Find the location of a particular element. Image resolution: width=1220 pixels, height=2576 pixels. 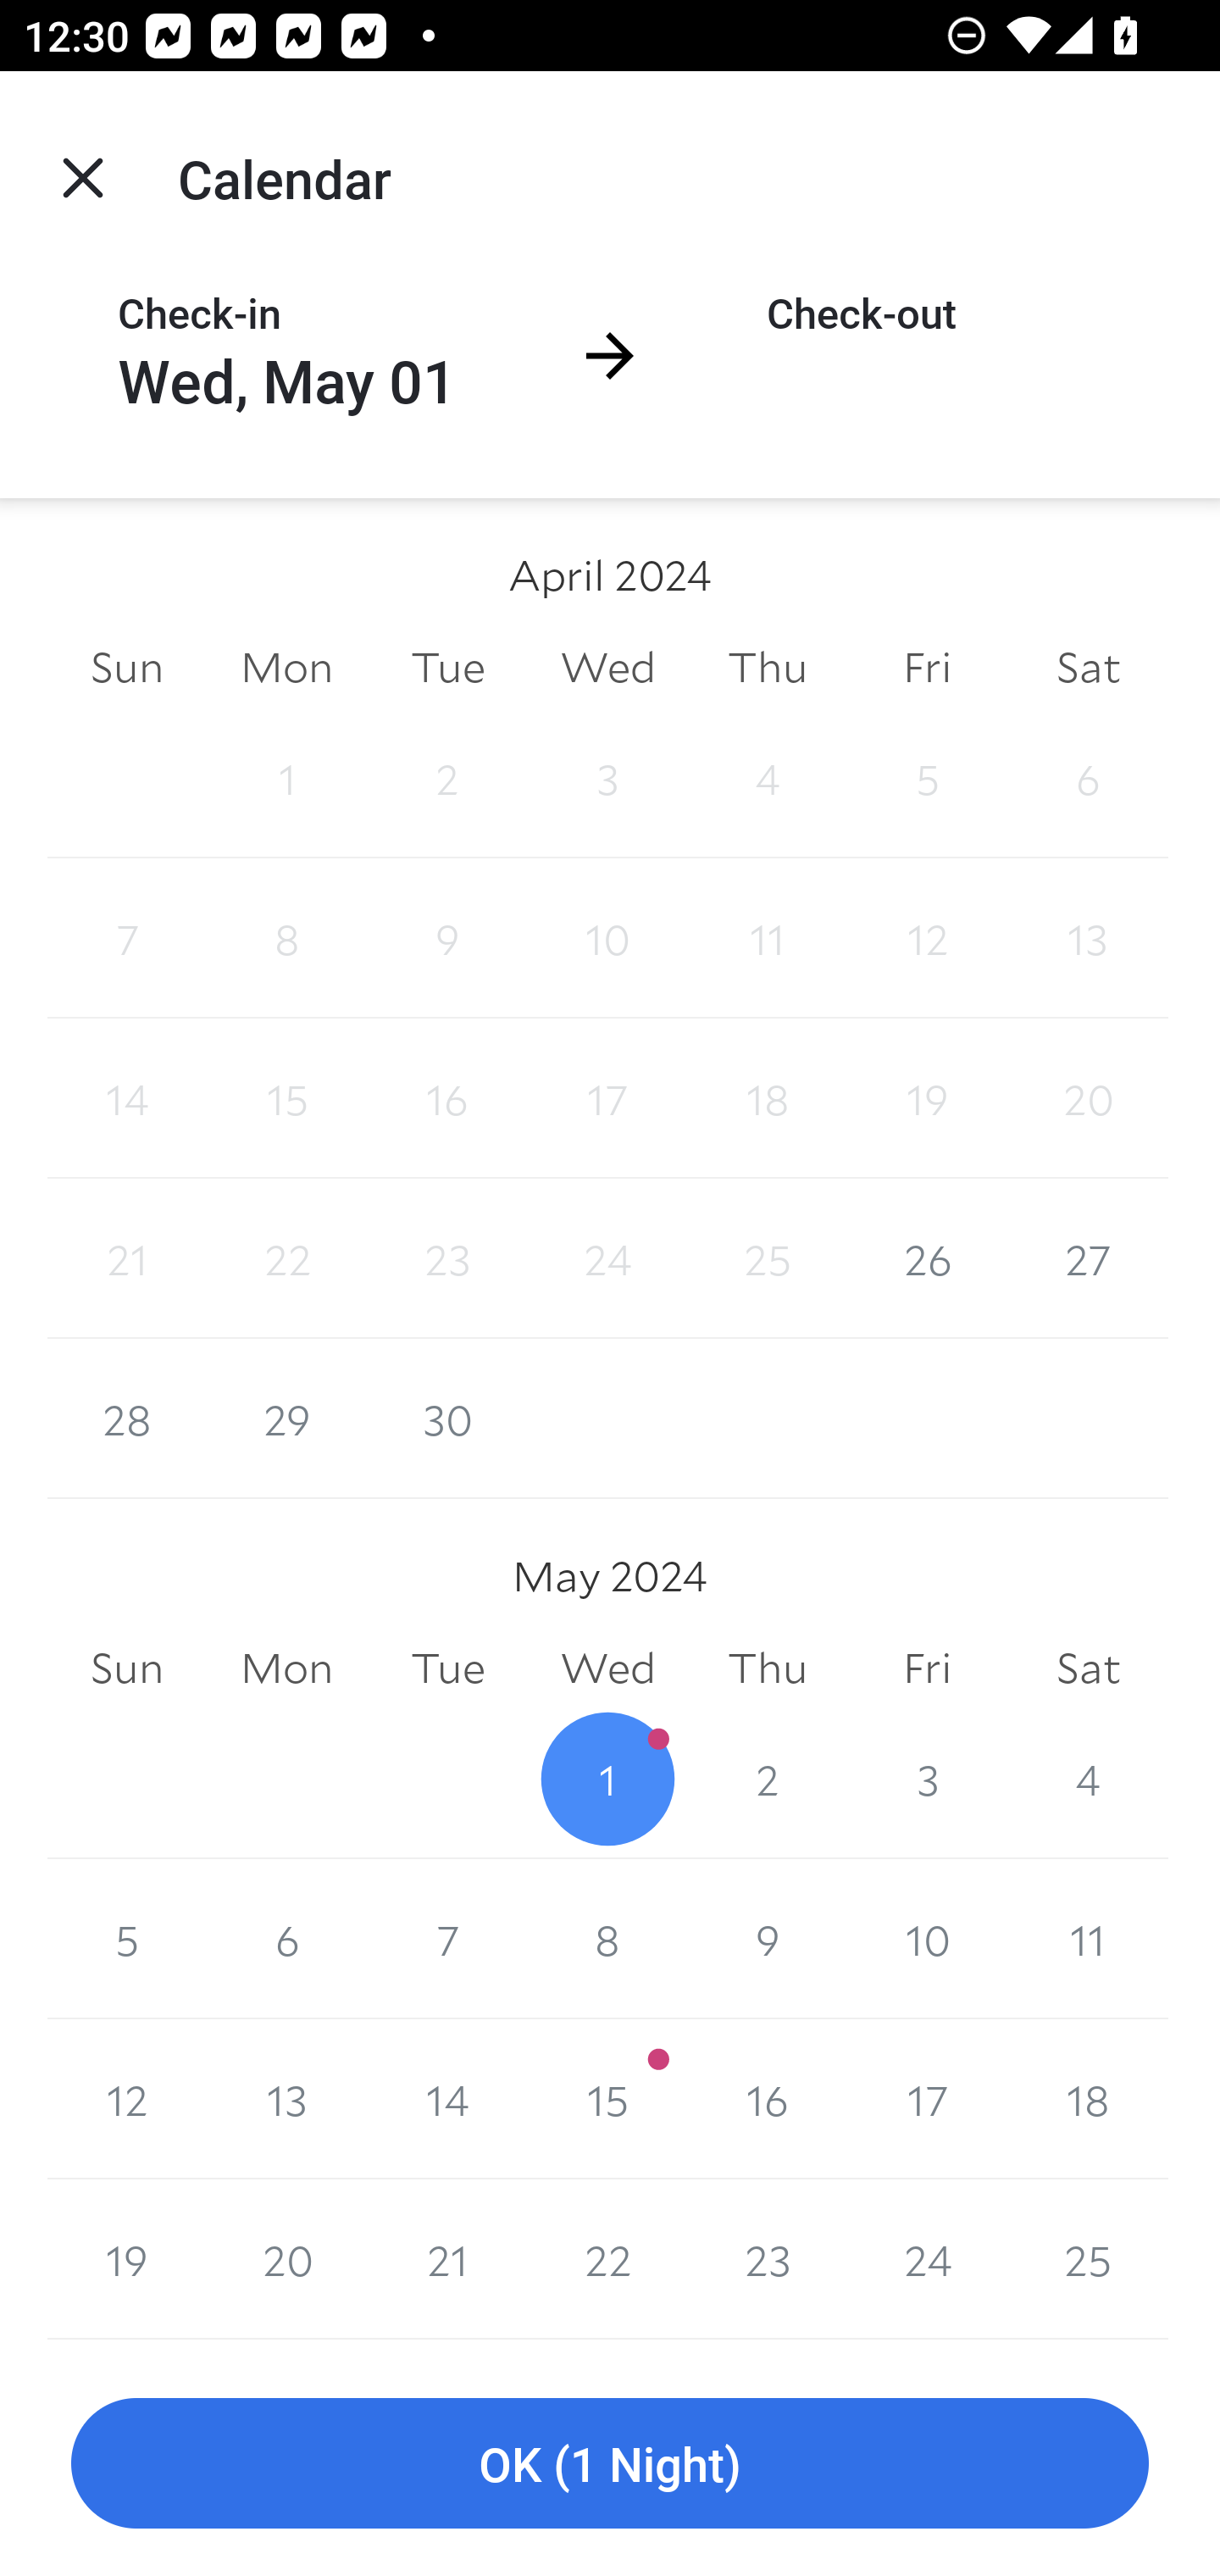

Wed is located at coordinates (608, 666).